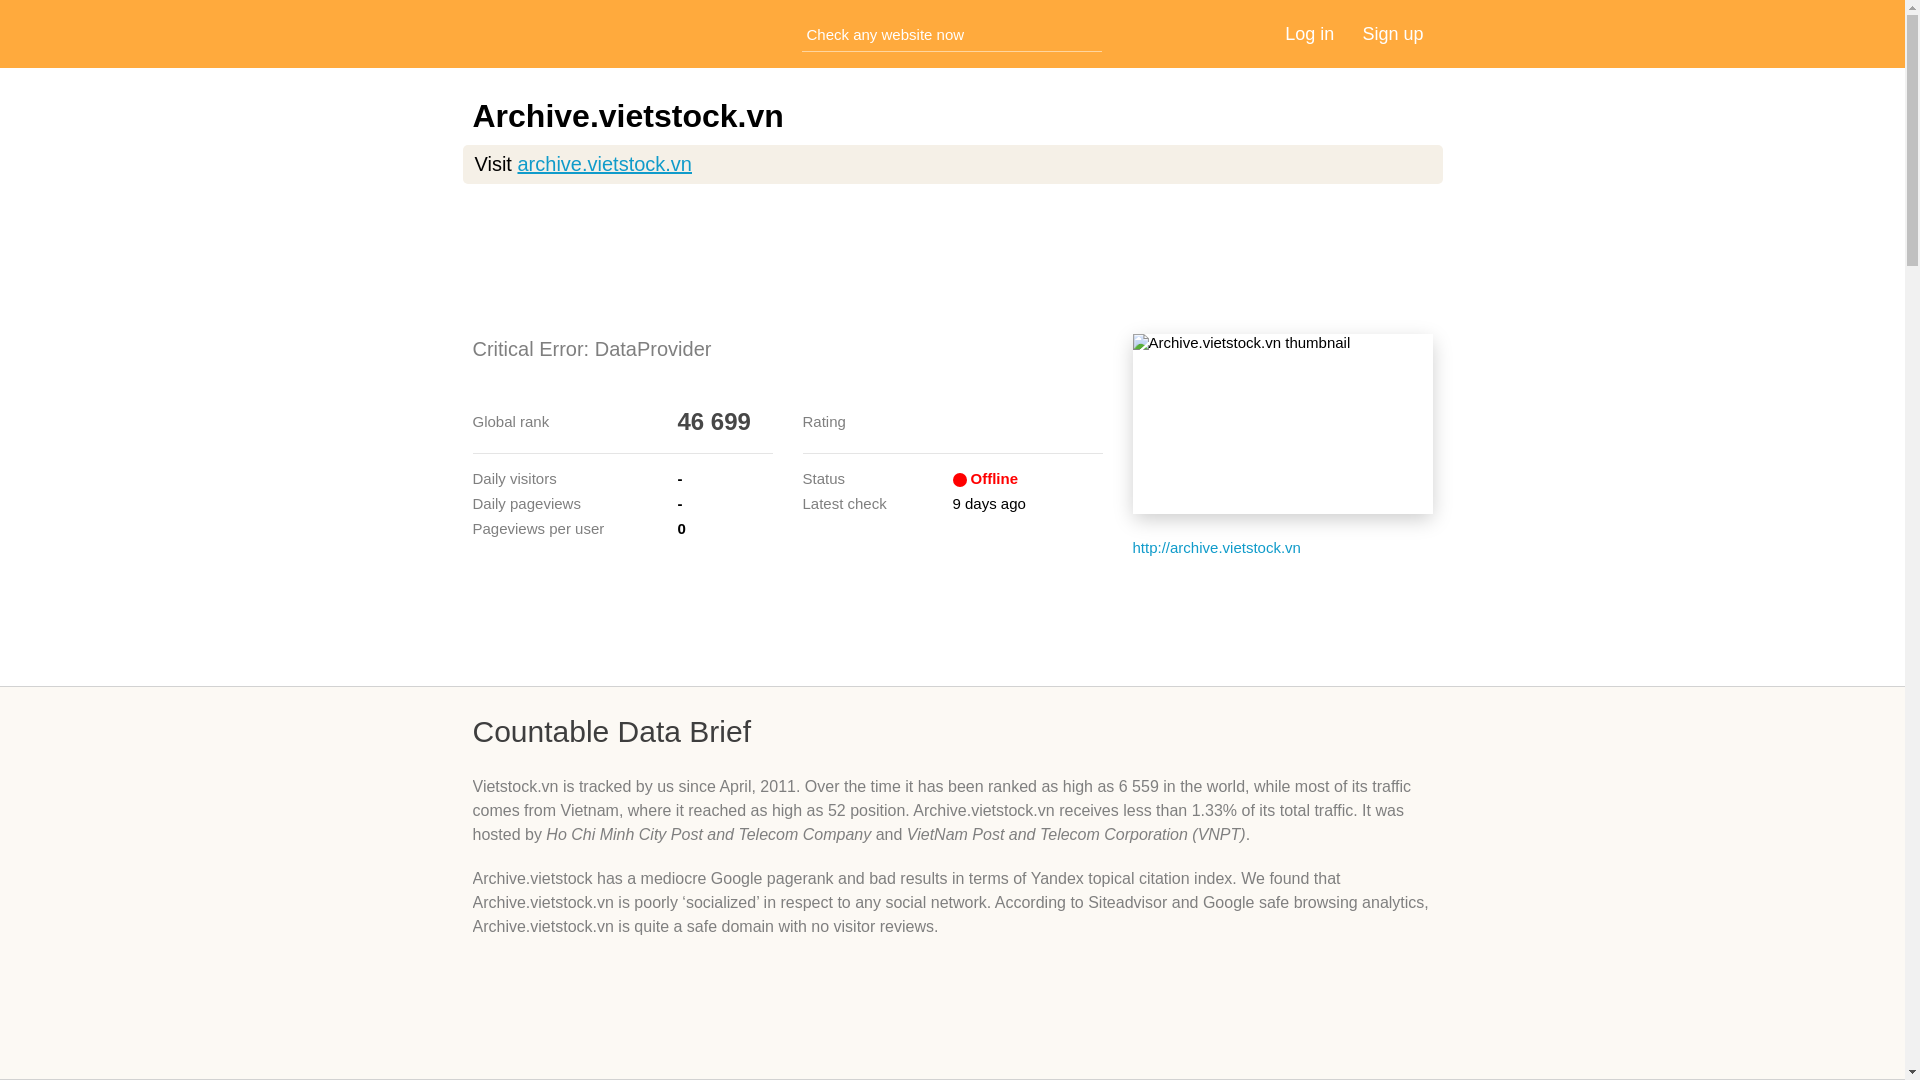 The image size is (1920, 1080). Describe the element at coordinates (1282, 424) in the screenshot. I see `Archive.vietstock.vn thumbnail` at that location.